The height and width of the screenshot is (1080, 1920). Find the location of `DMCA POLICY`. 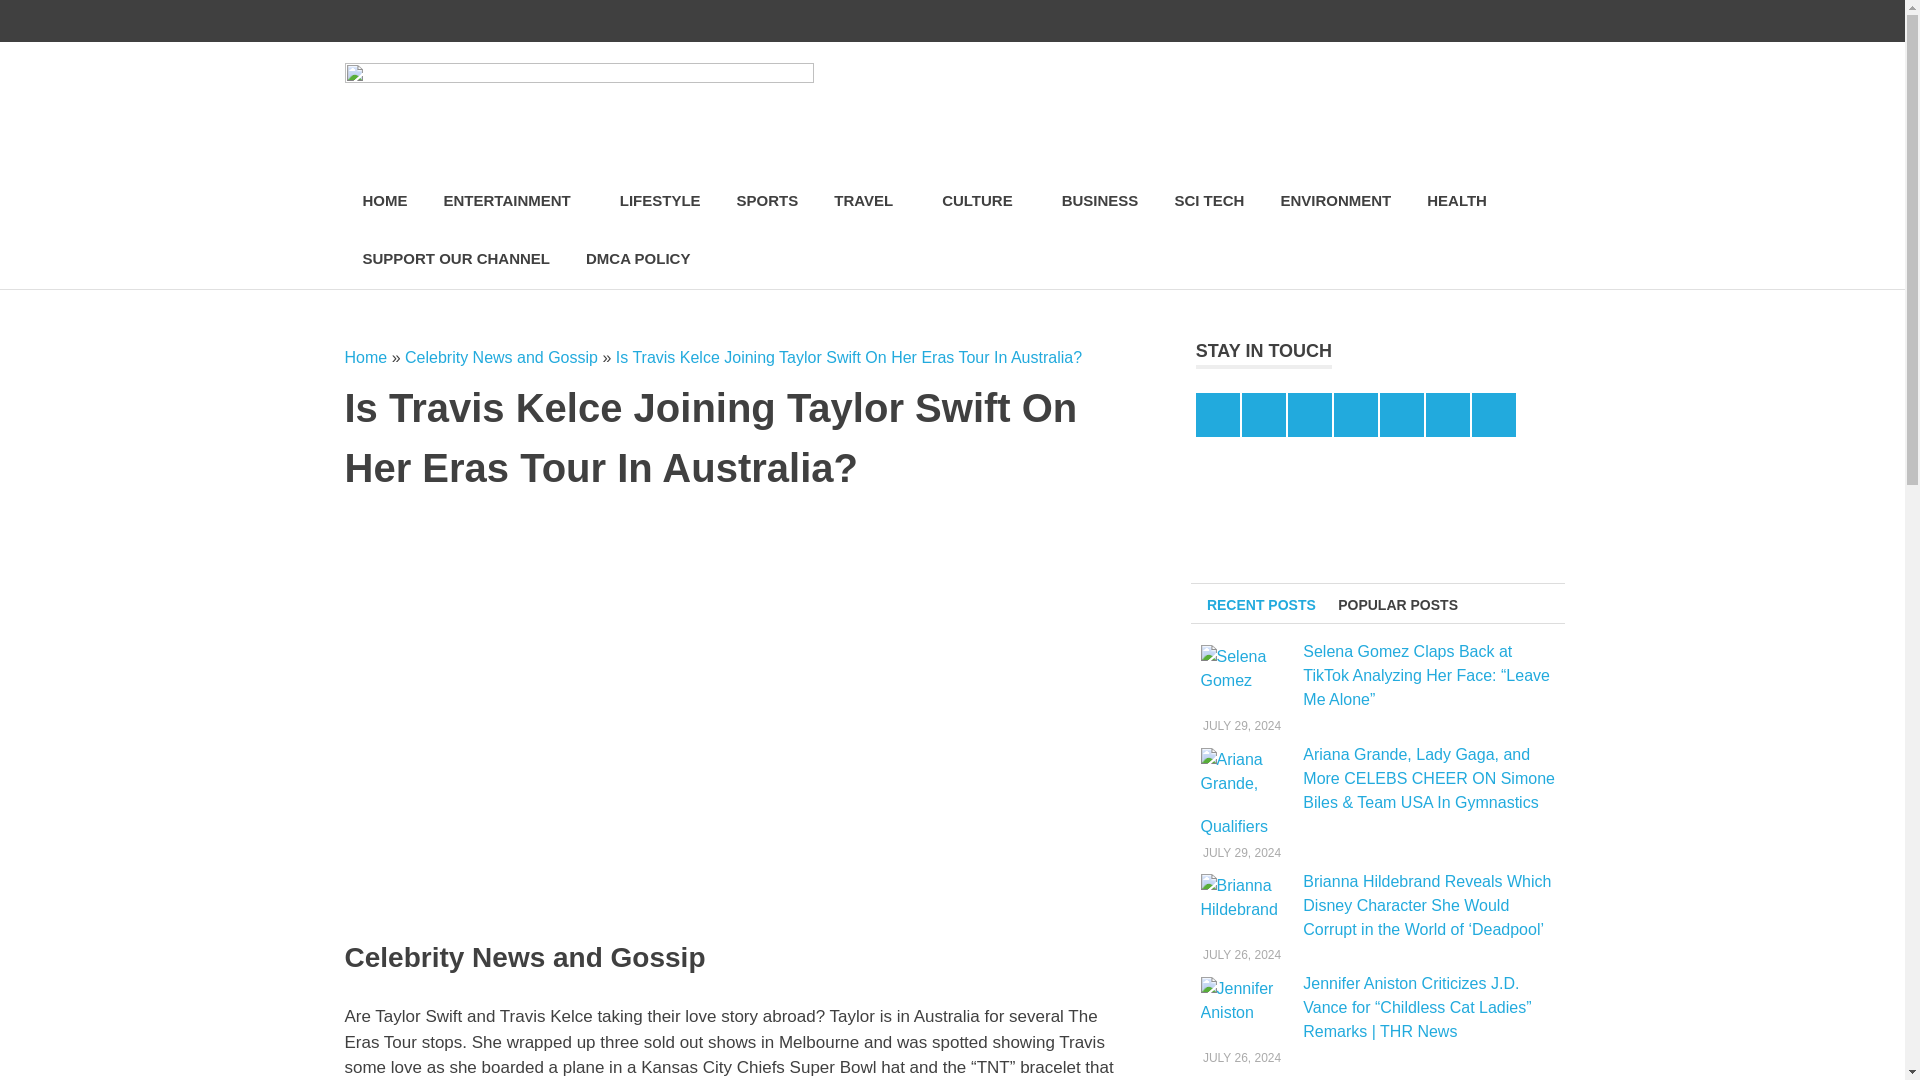

DMCA POLICY is located at coordinates (638, 260).